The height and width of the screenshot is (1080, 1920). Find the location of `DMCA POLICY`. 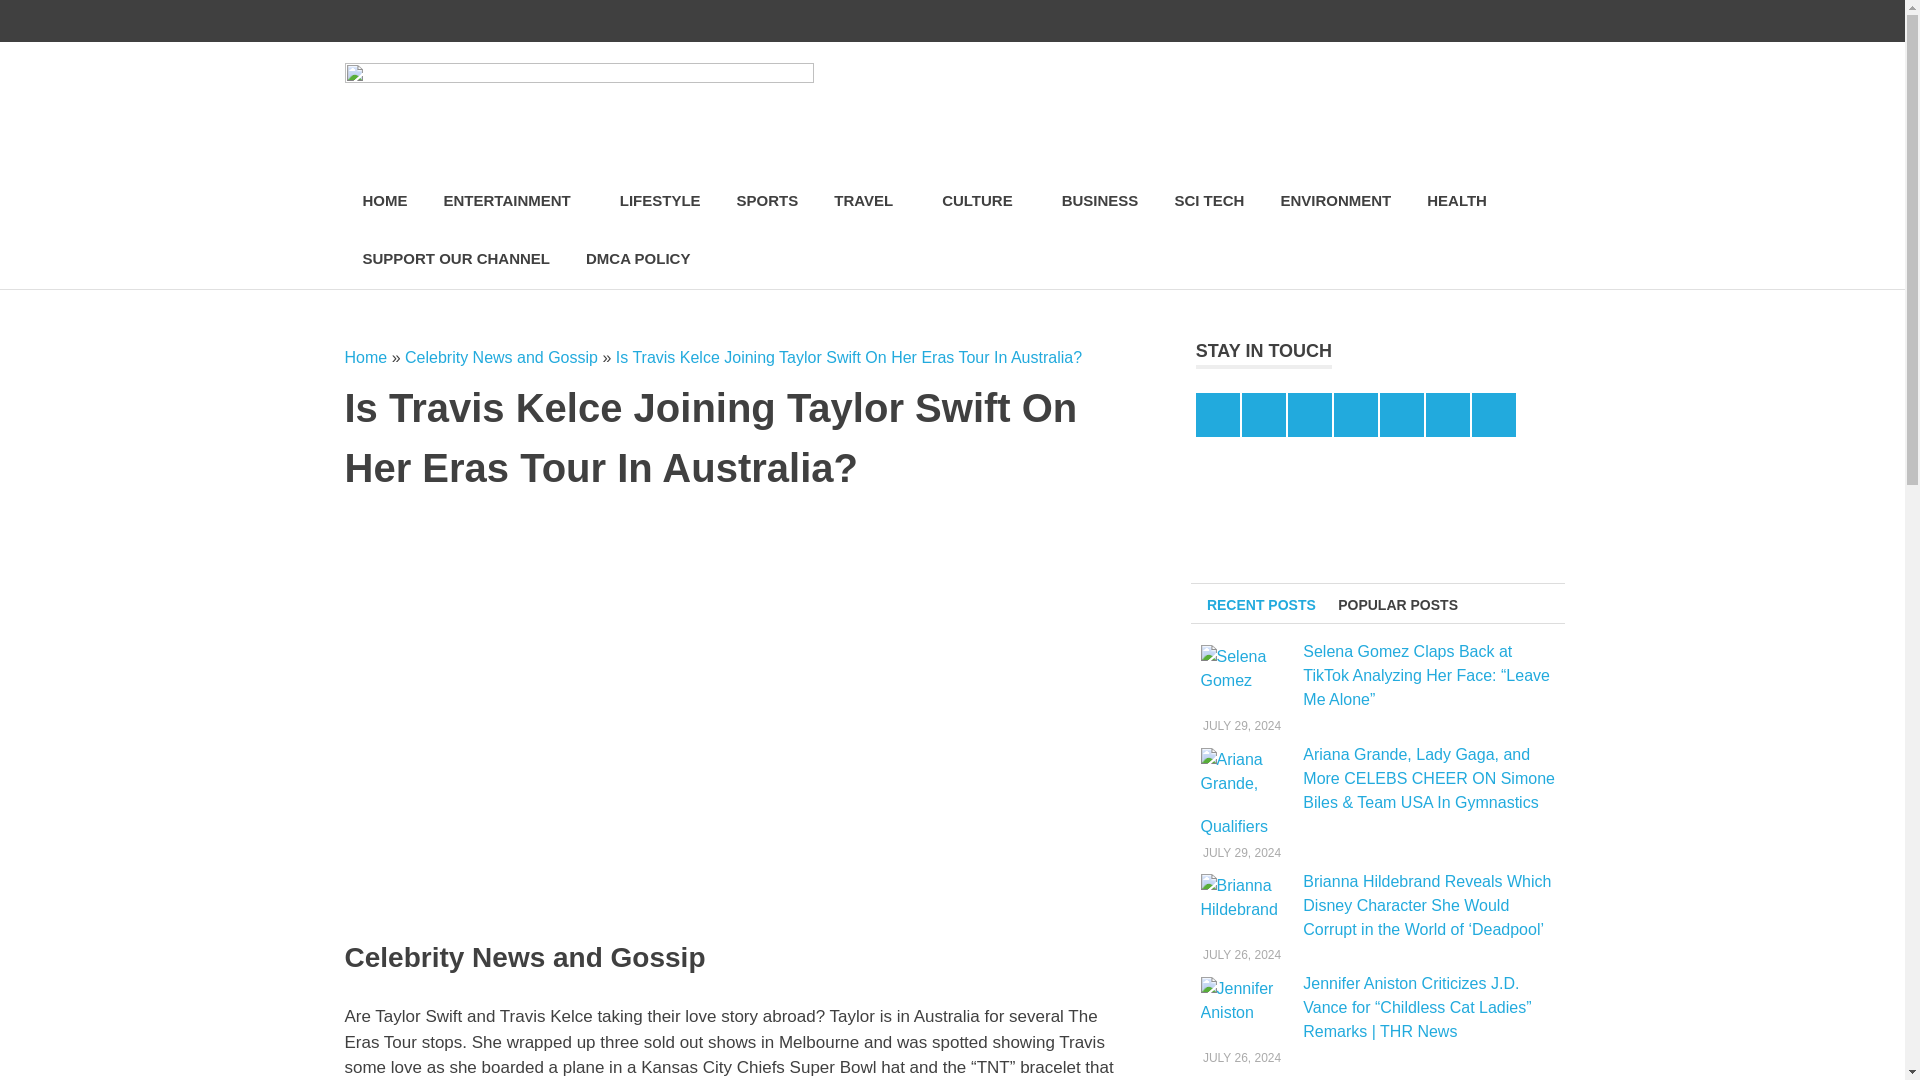

DMCA POLICY is located at coordinates (638, 260).